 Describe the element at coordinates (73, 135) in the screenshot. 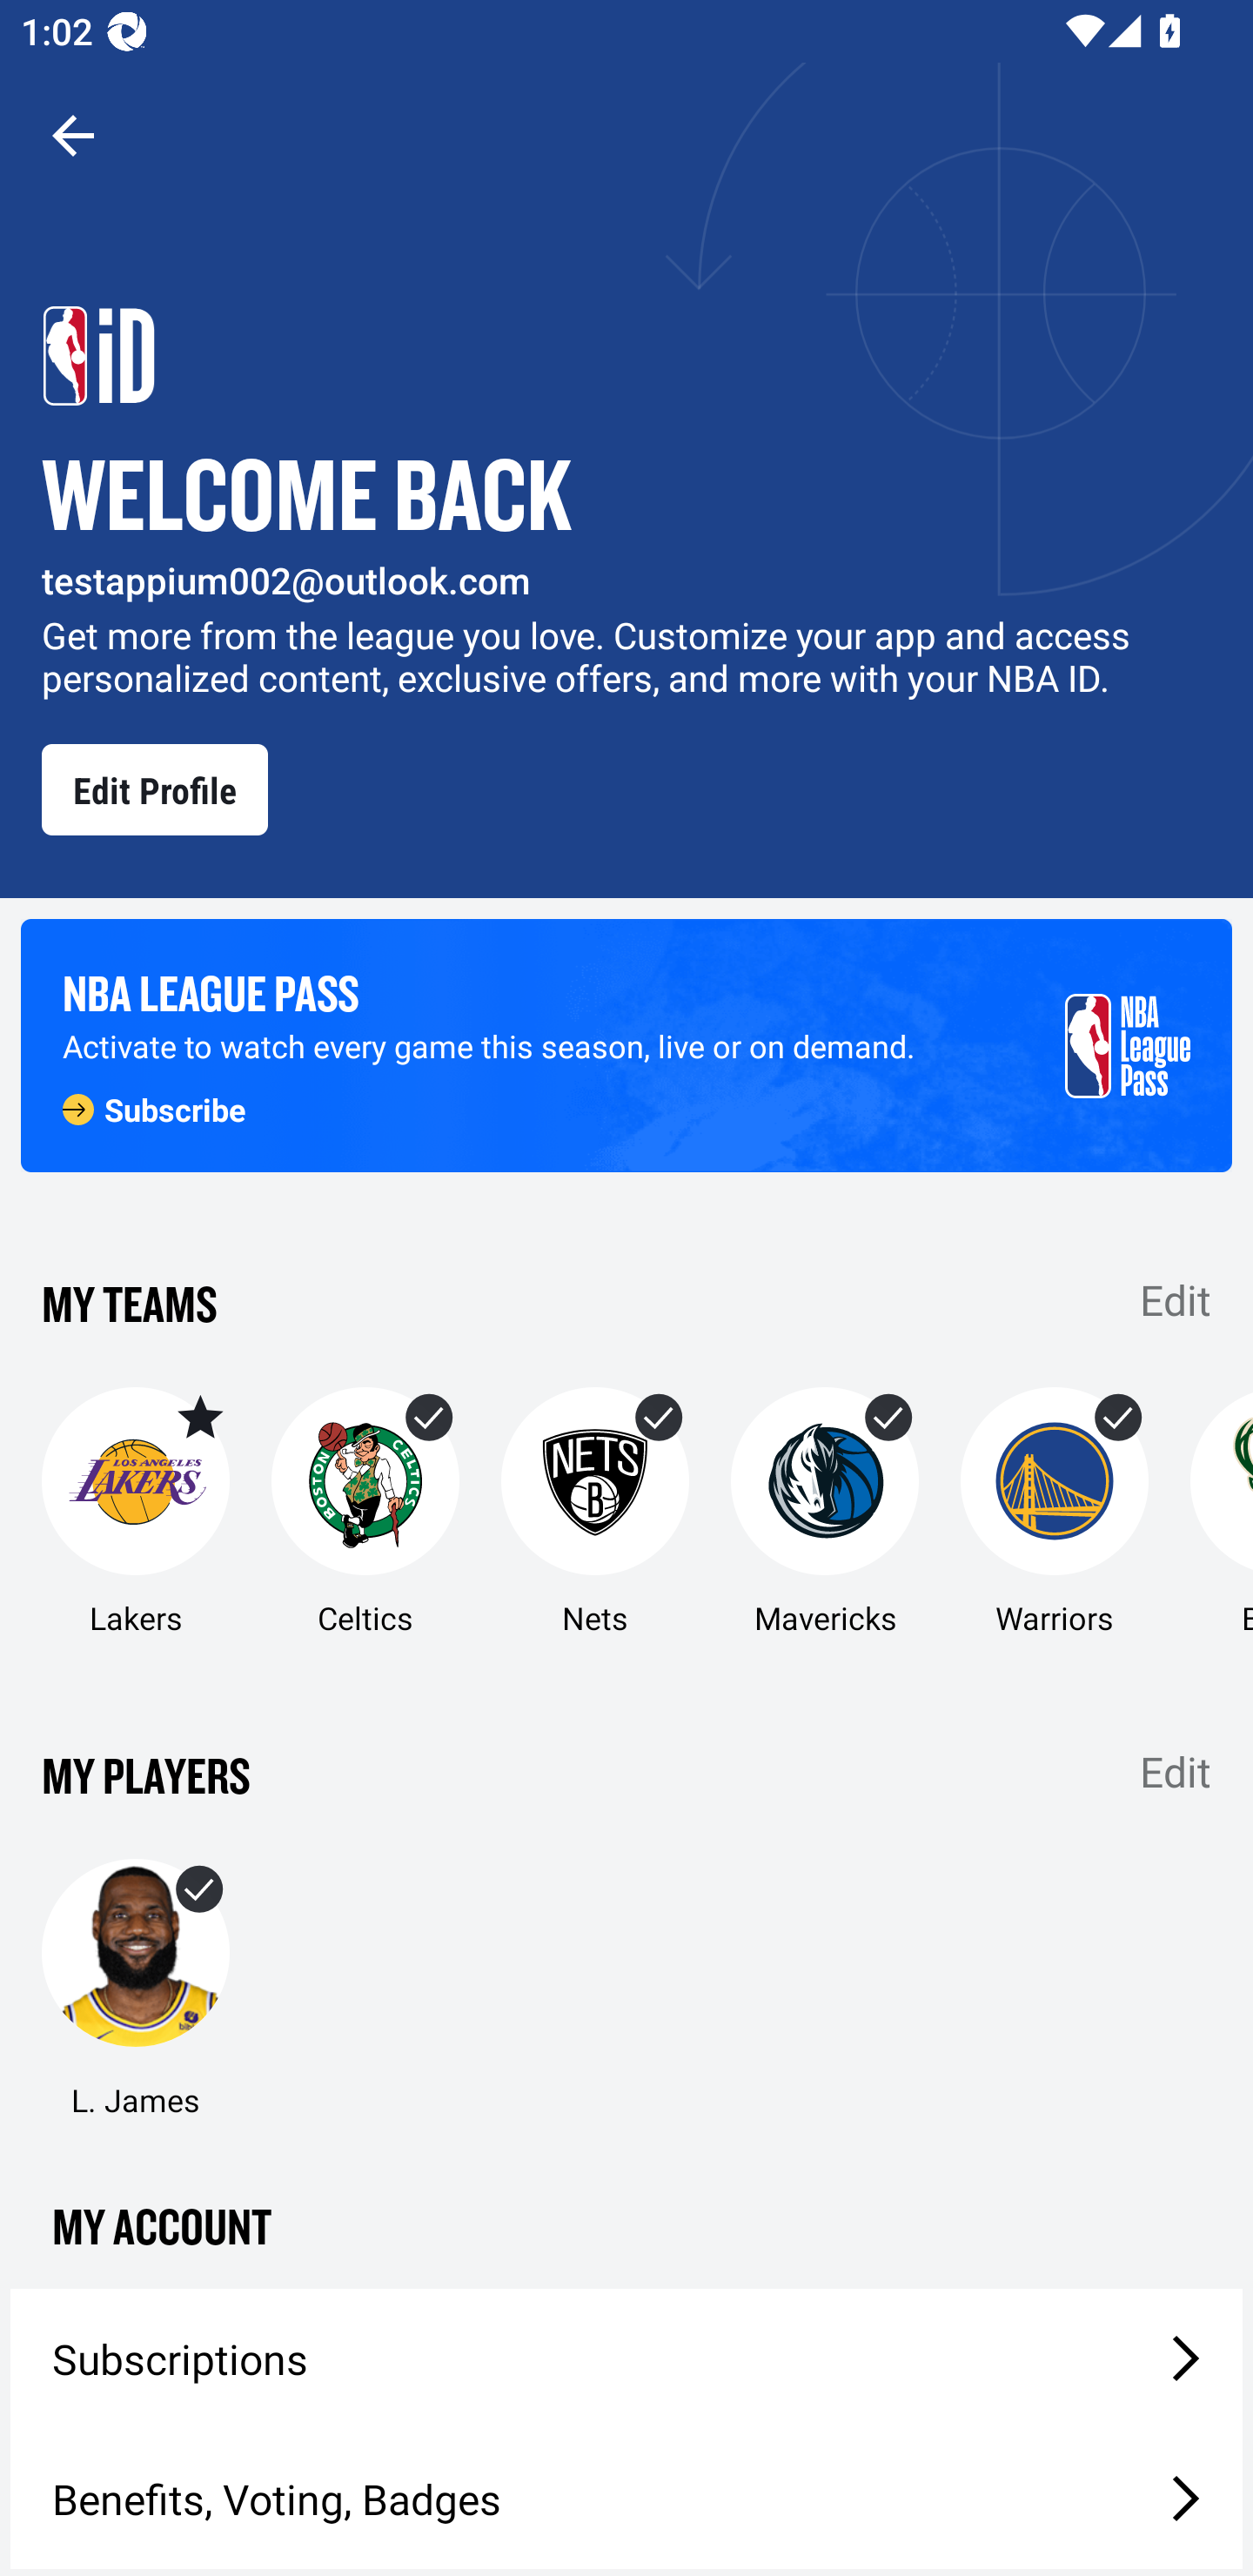

I see `Navigate up` at that location.